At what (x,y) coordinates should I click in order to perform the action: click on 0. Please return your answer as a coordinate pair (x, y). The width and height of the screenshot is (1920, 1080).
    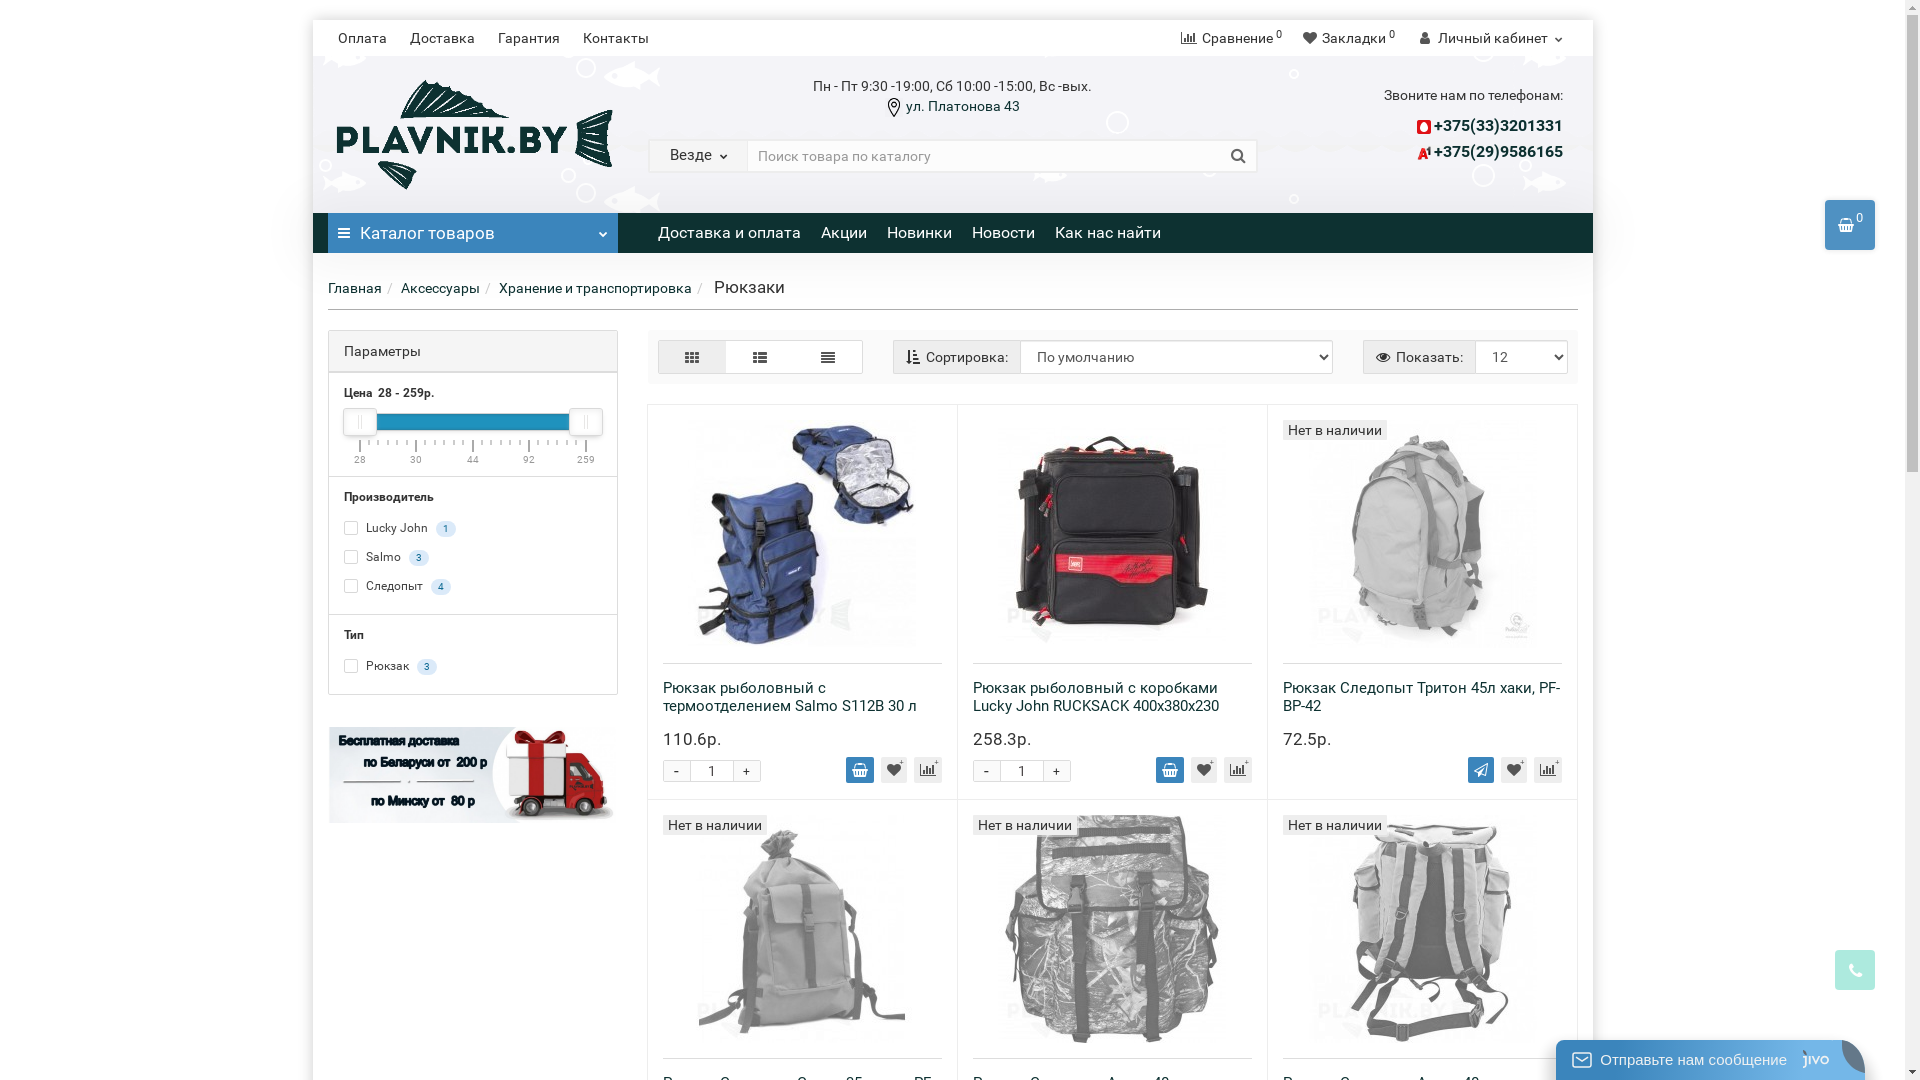
    Looking at the image, I should click on (1850, 225).